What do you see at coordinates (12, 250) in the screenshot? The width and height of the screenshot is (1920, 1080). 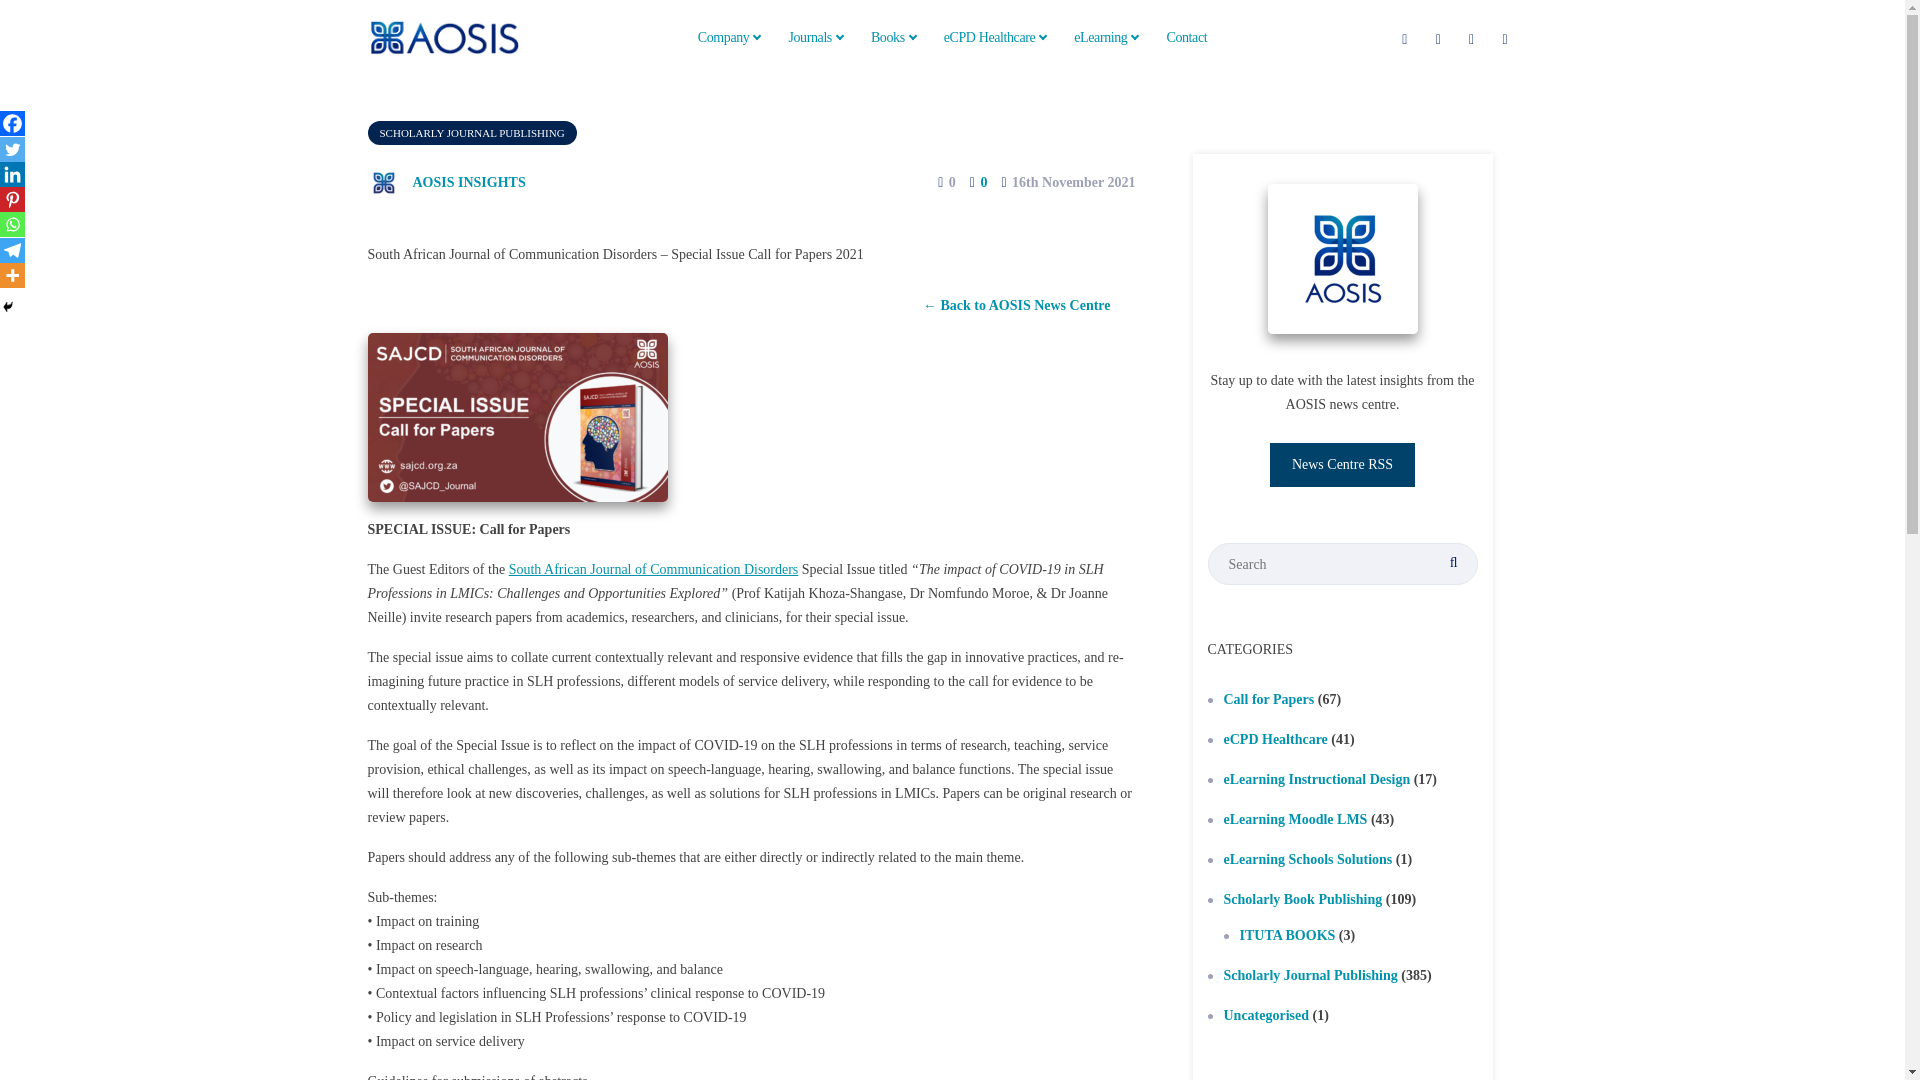 I see `Telegram` at bounding box center [12, 250].